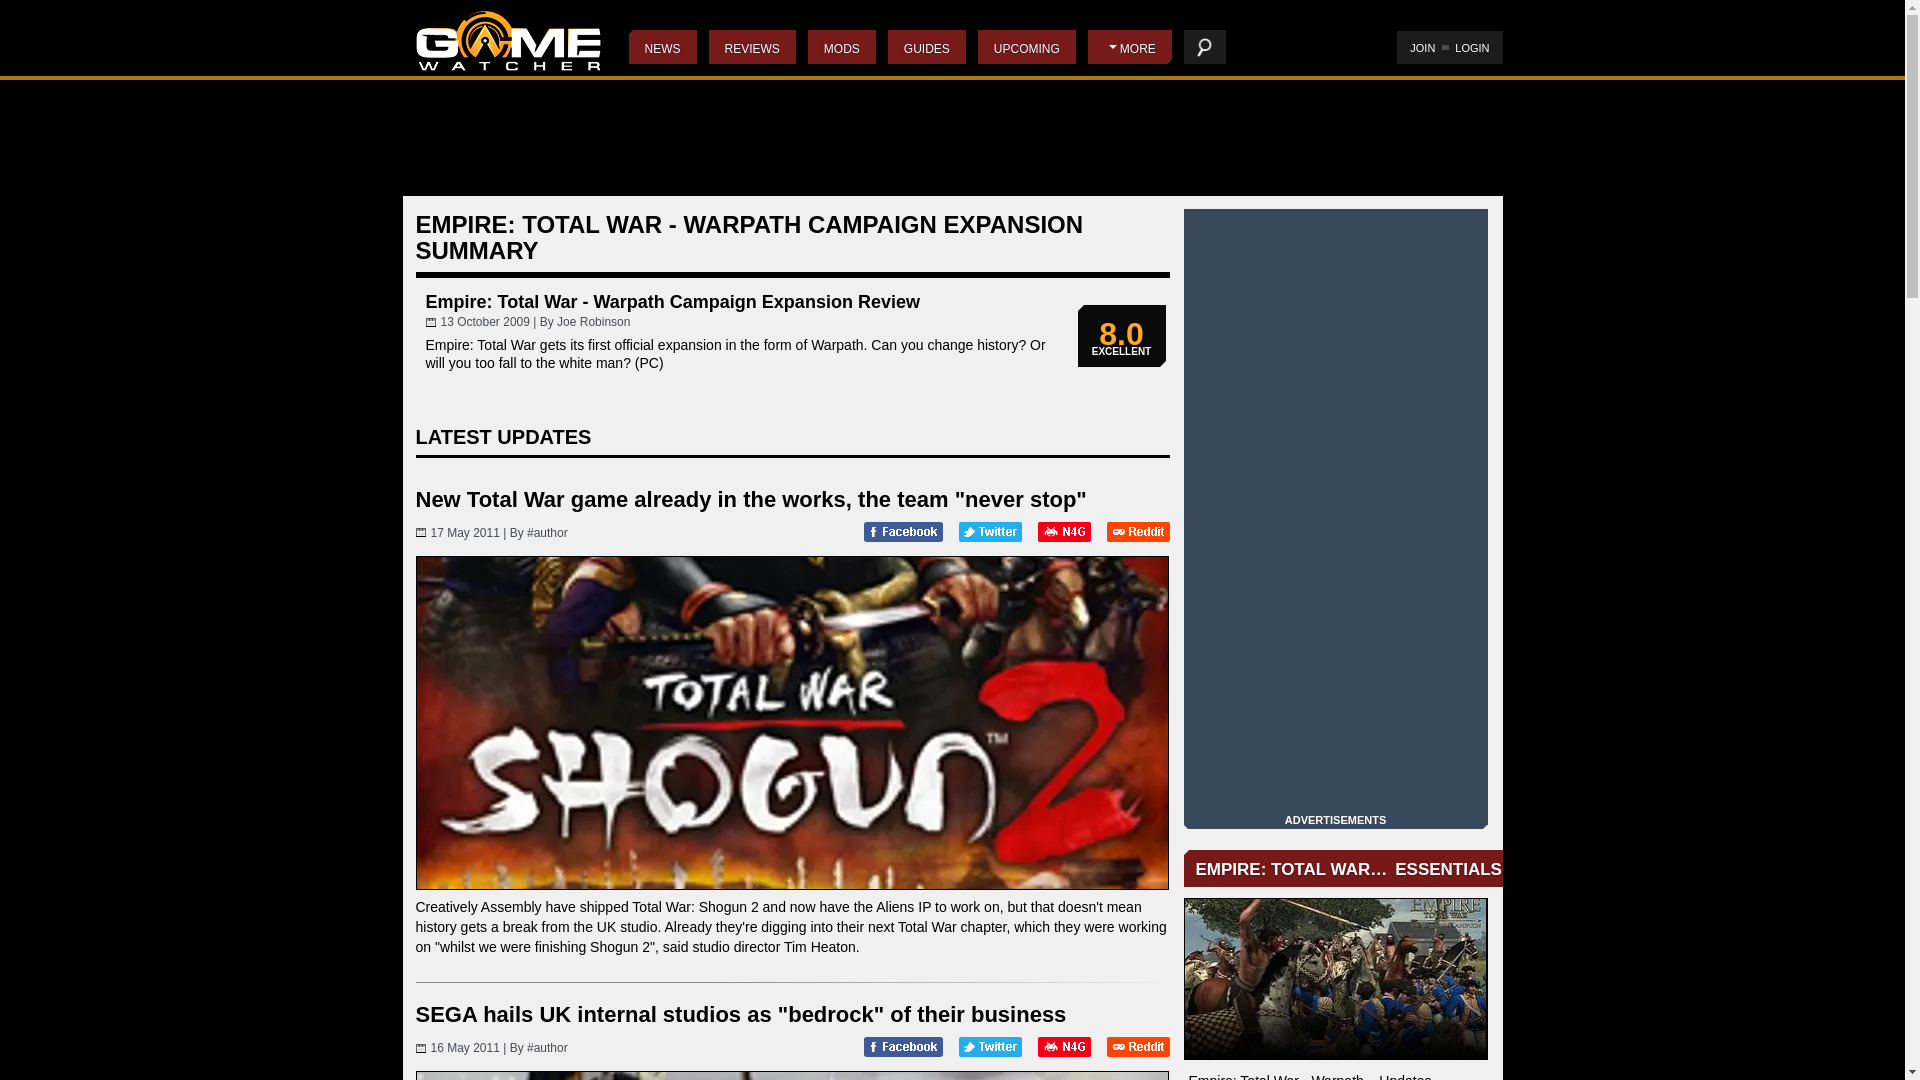 Image resolution: width=1920 pixels, height=1080 pixels. Describe the element at coordinates (1026, 46) in the screenshot. I see `UPCOMING` at that location.